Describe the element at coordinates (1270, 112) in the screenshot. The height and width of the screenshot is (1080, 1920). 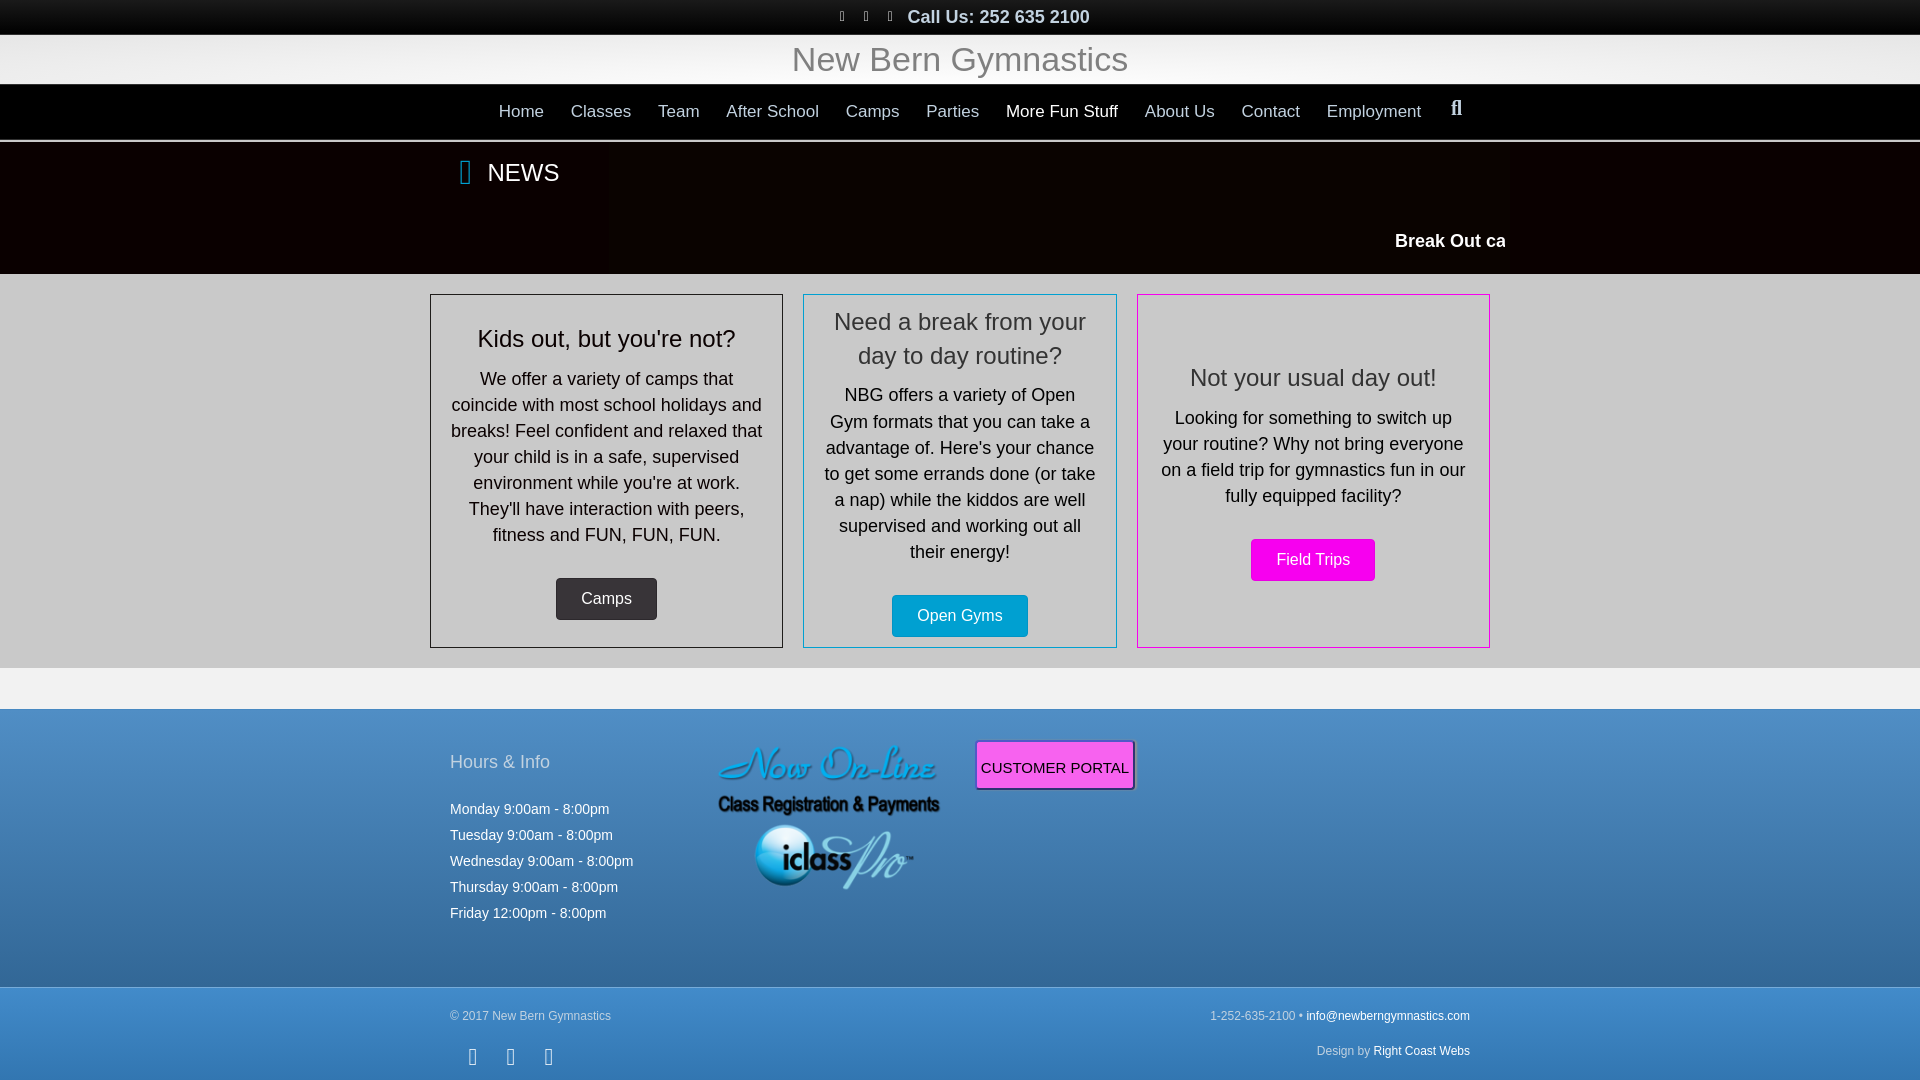
I see `Contact` at that location.